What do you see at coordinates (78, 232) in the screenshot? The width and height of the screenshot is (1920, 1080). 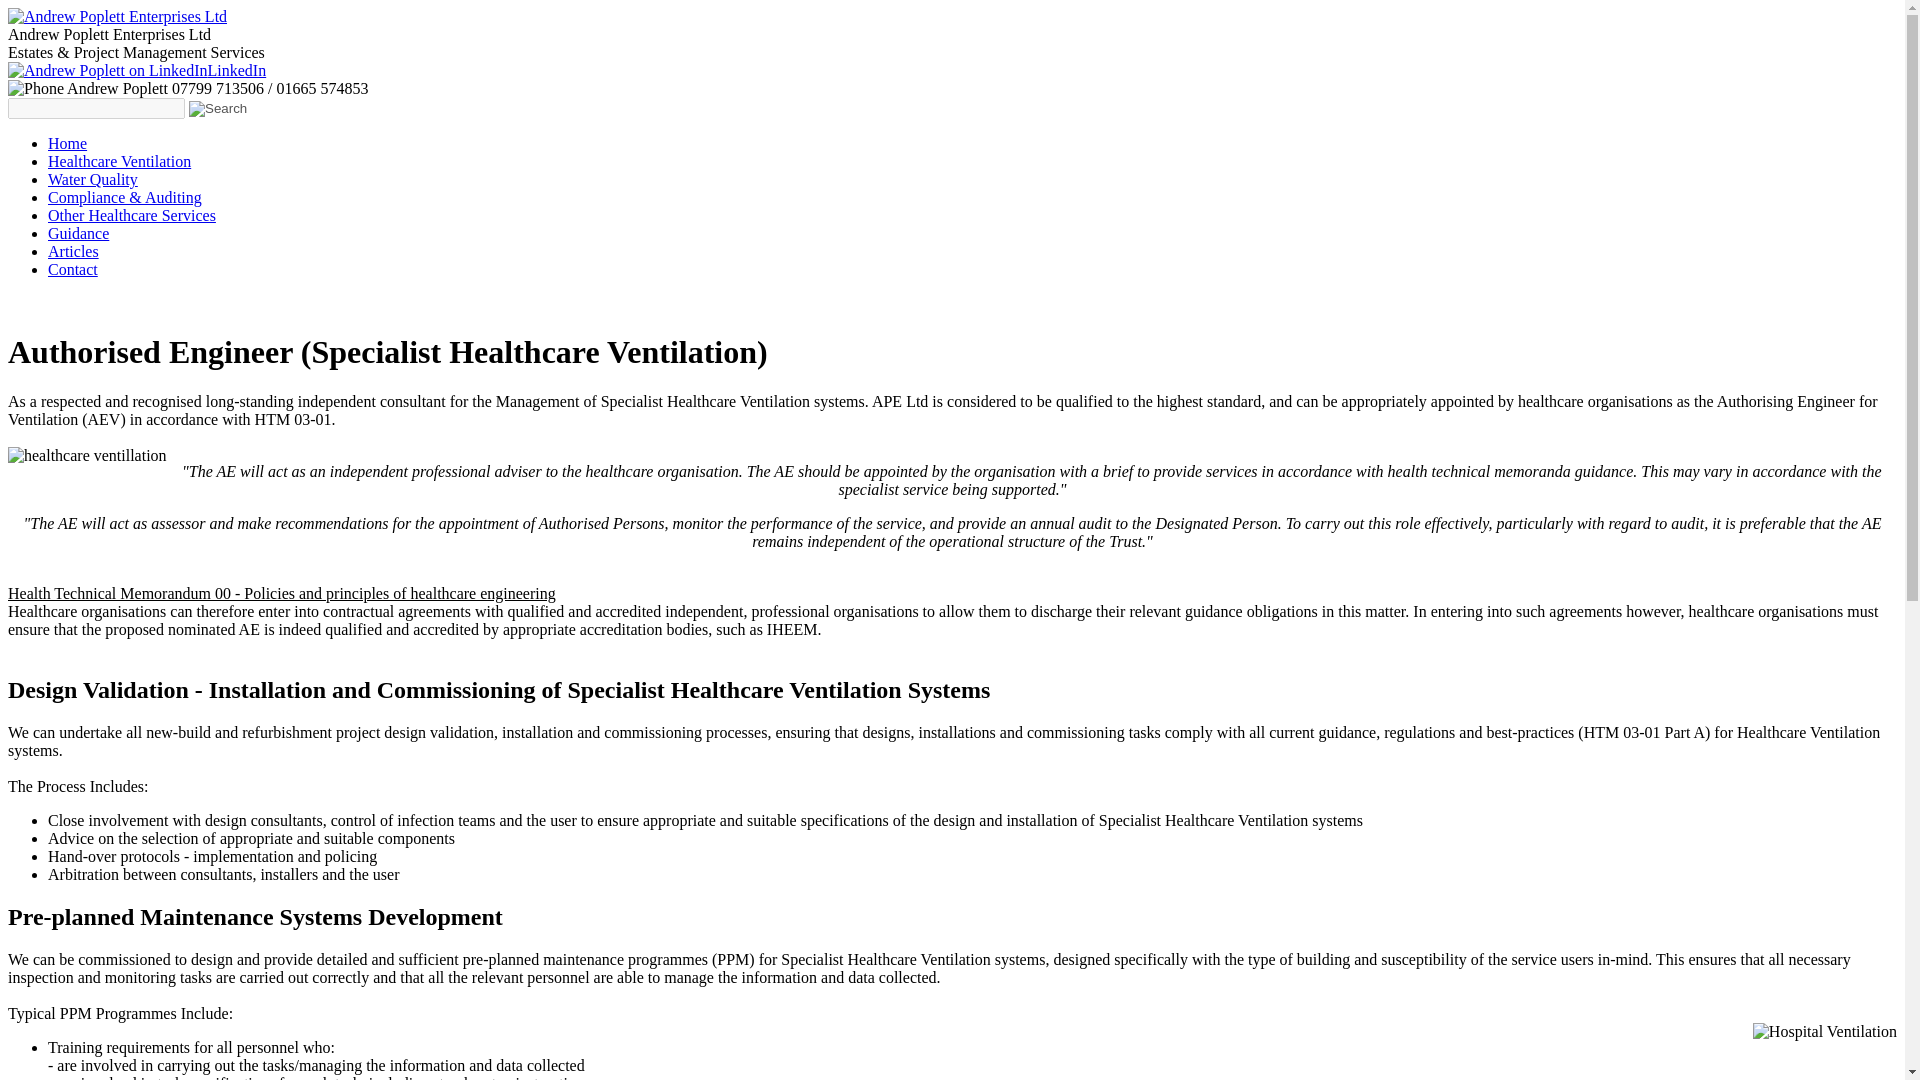 I see `Guidance` at bounding box center [78, 232].